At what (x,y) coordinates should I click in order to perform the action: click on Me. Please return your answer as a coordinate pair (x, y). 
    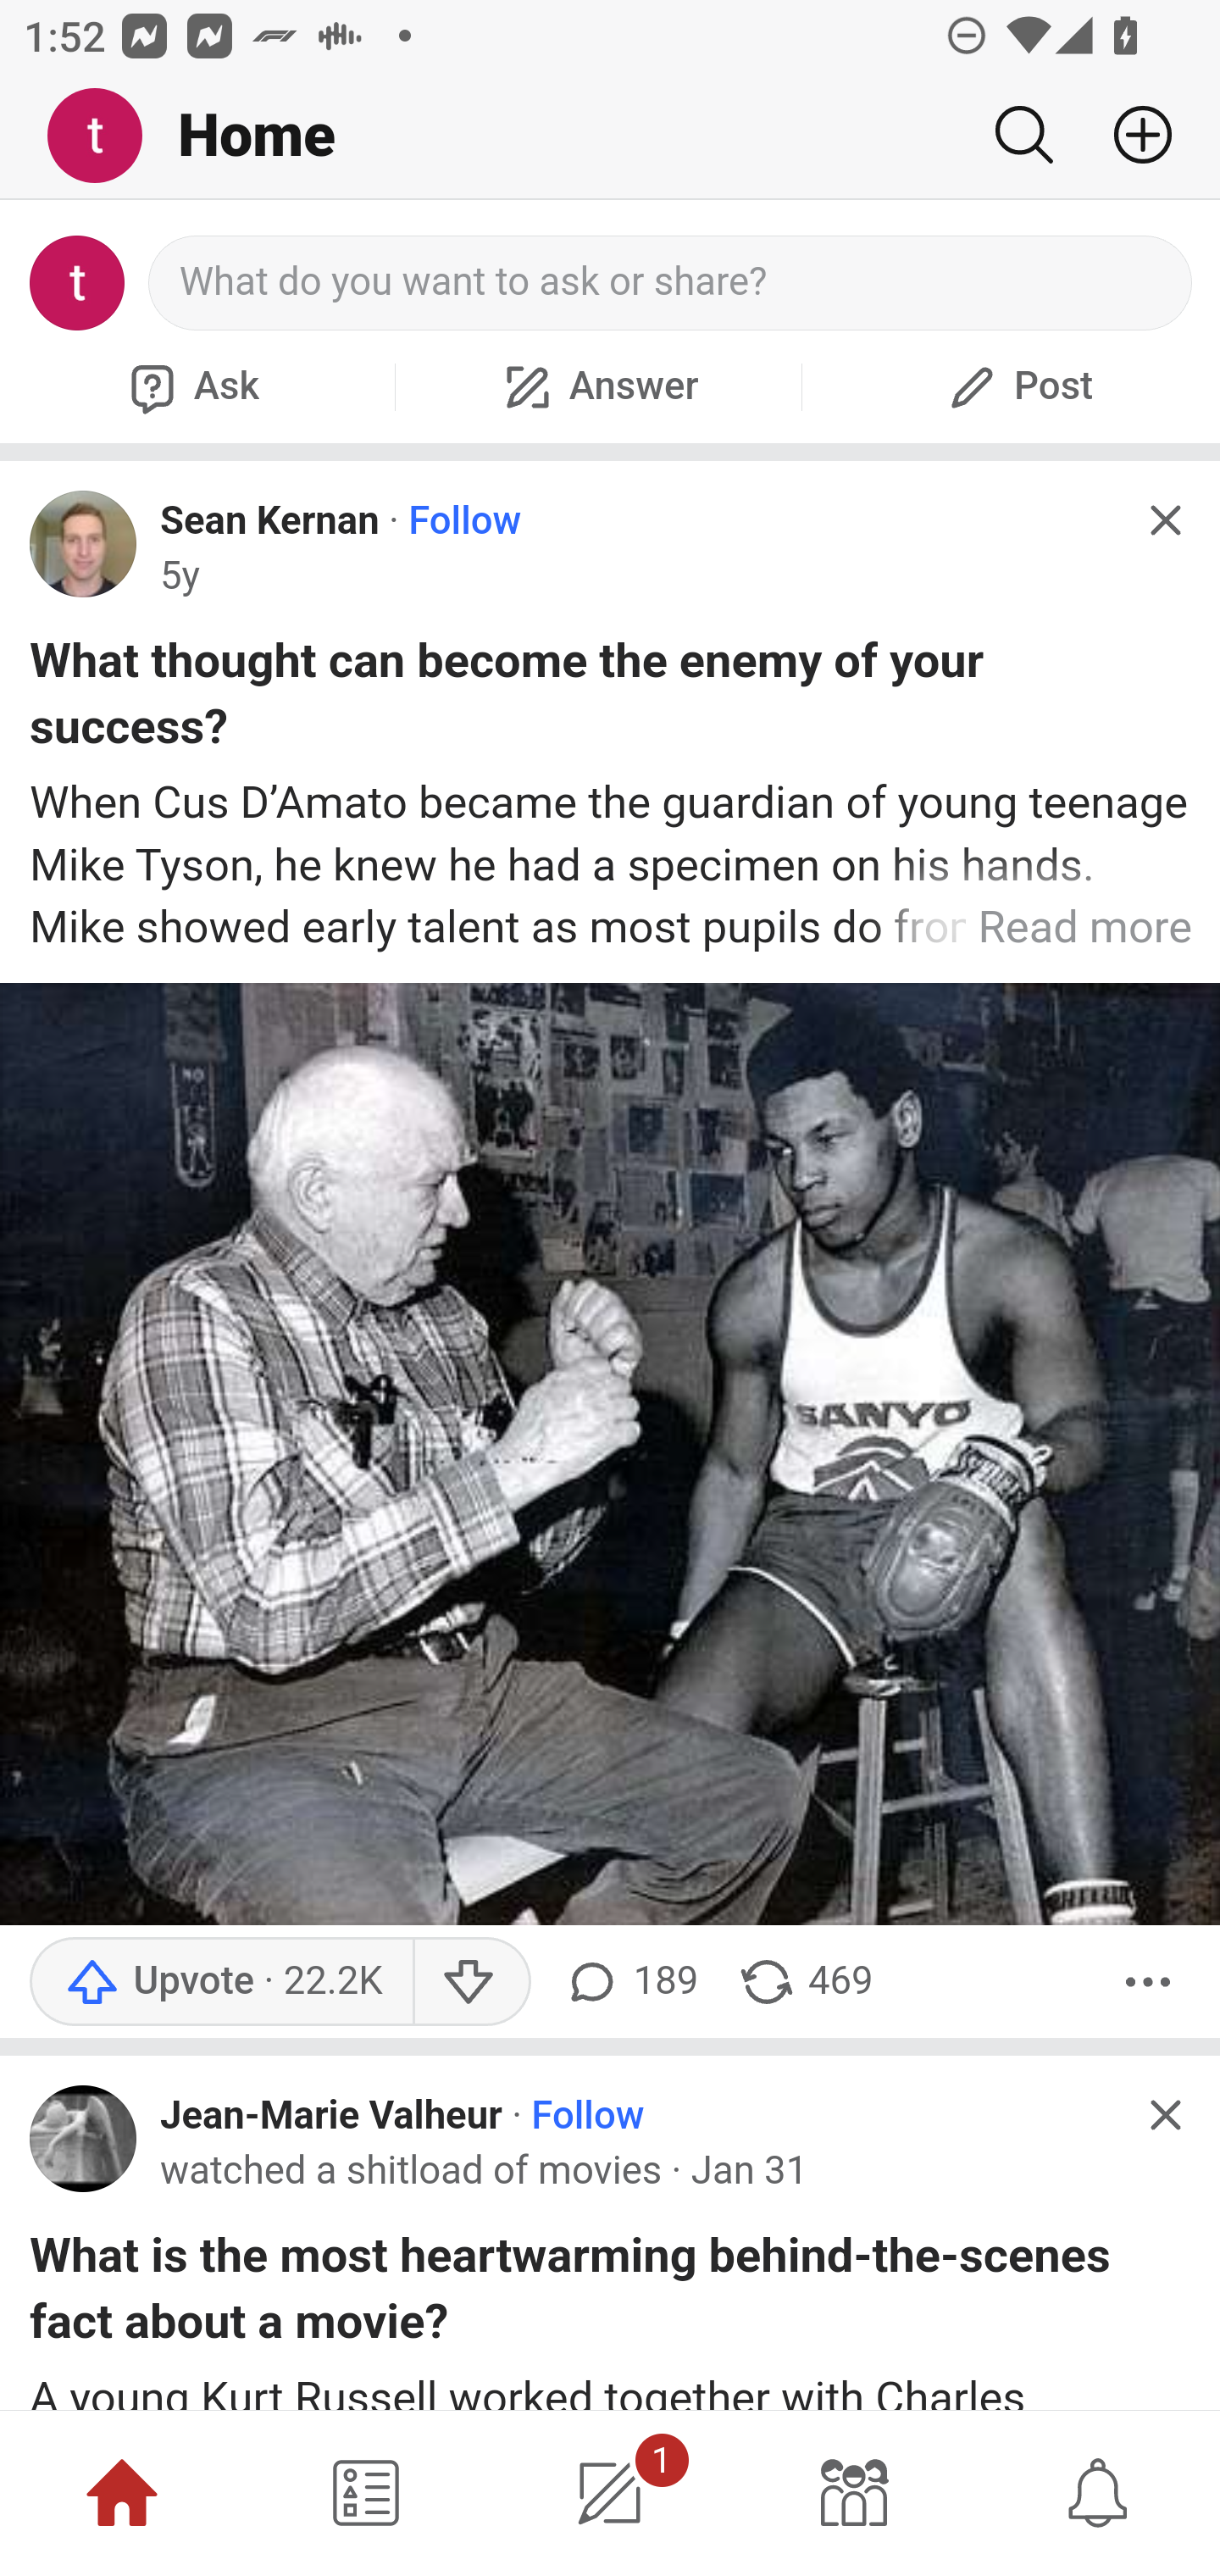
    Looking at the image, I should click on (107, 136).